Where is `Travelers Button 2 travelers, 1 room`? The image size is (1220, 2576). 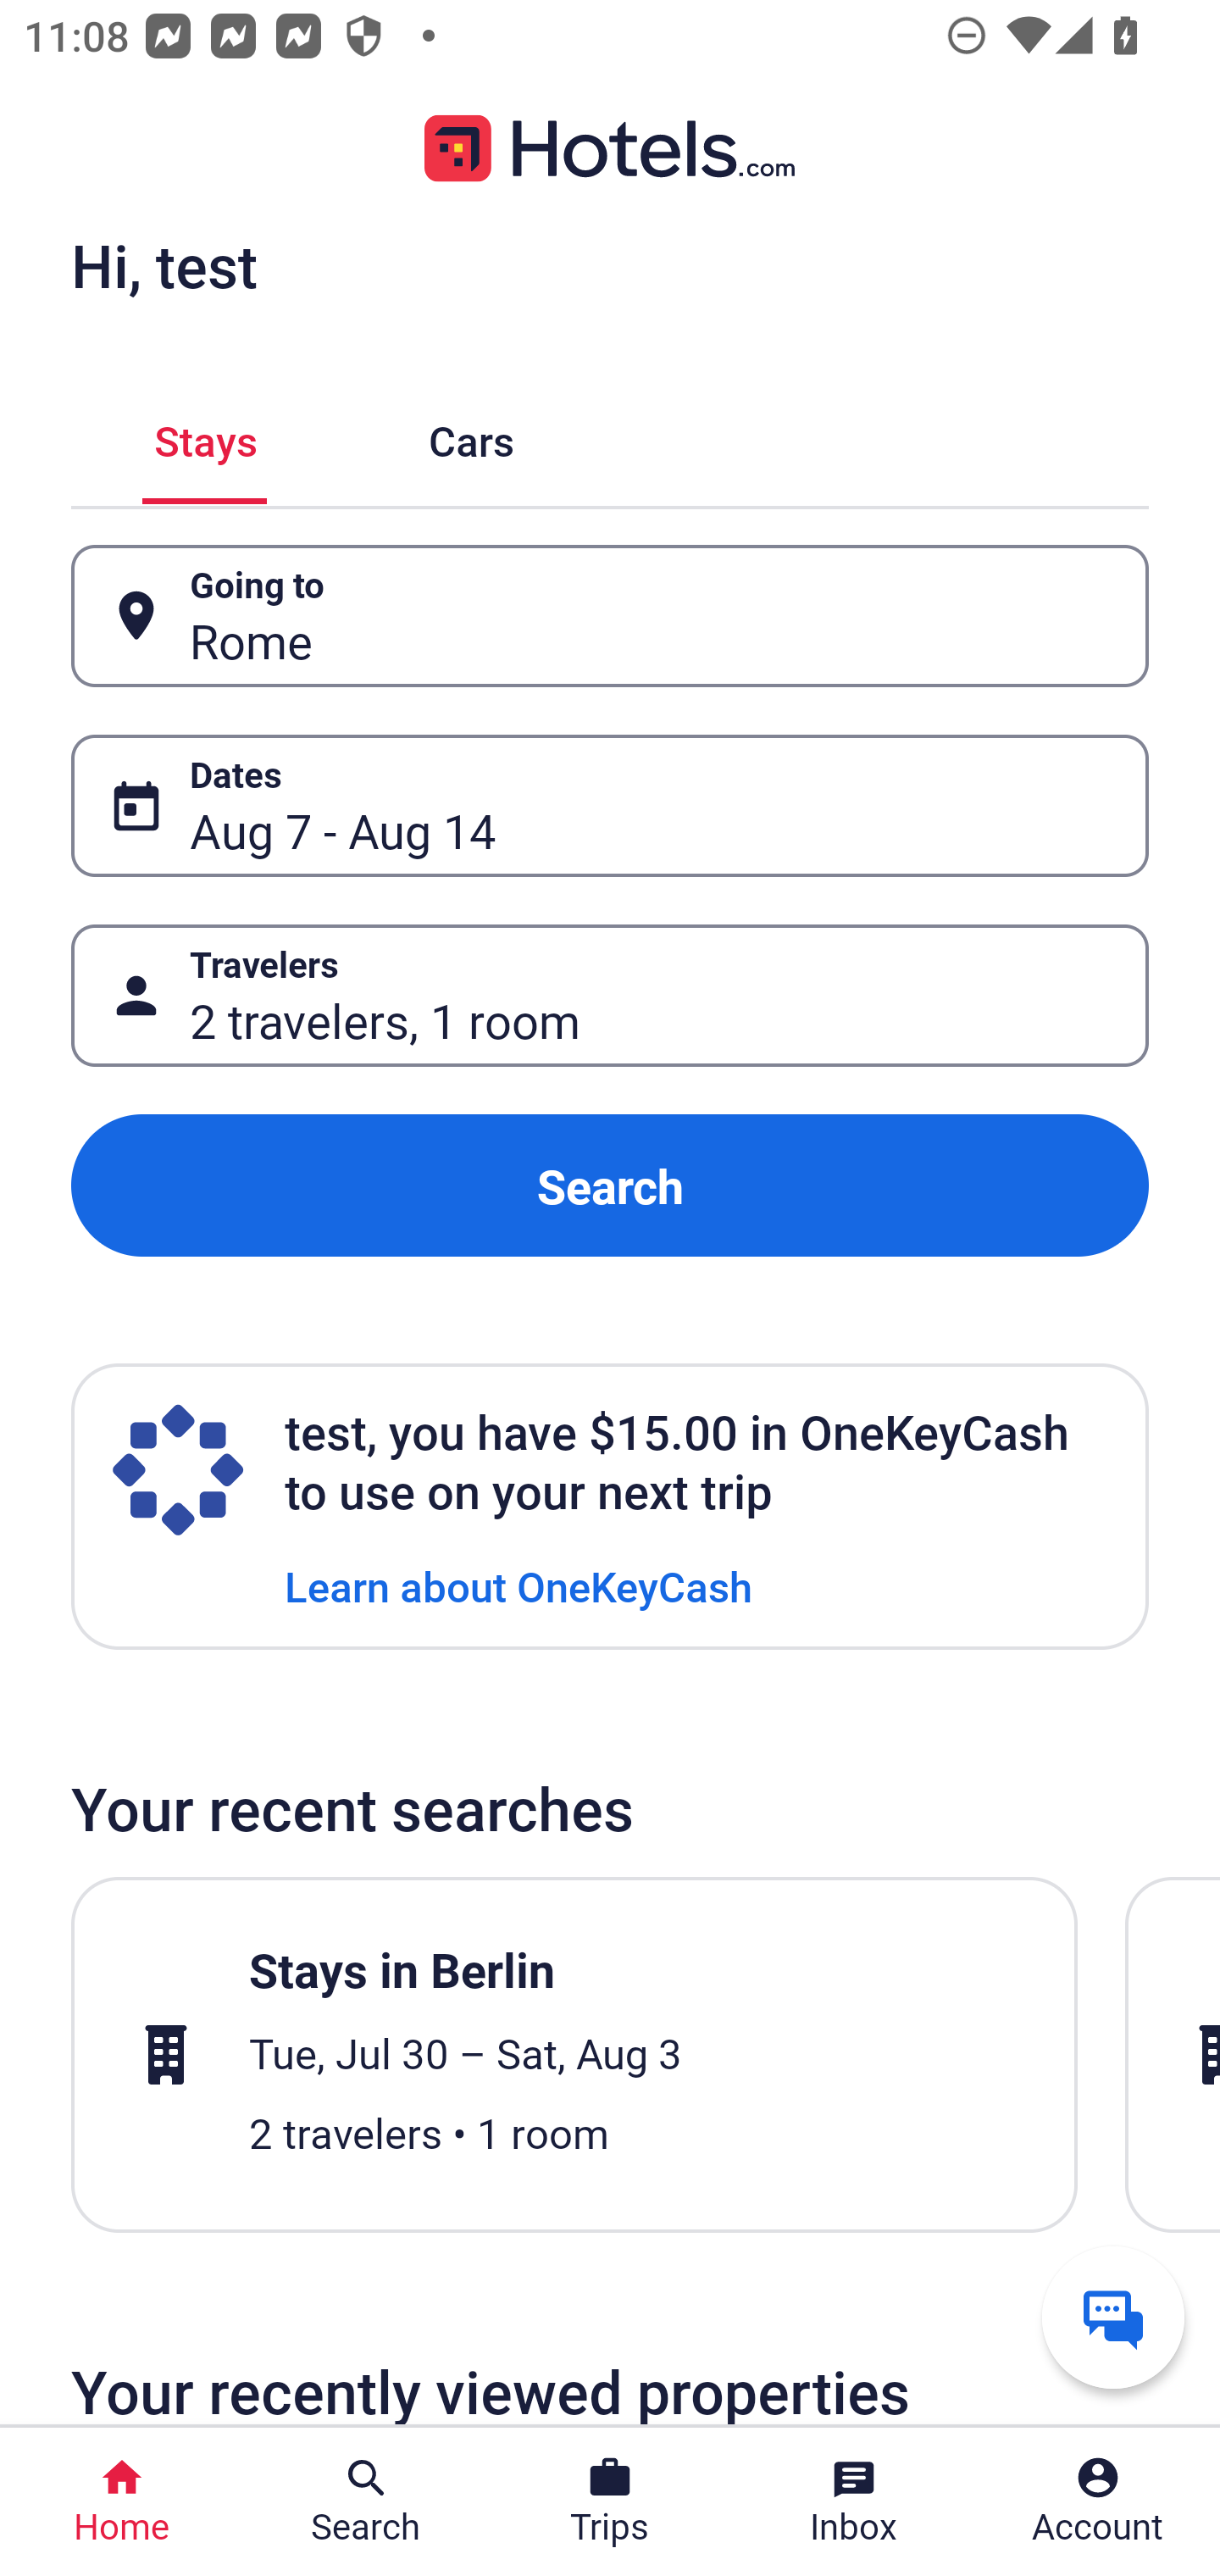 Travelers Button 2 travelers, 1 room is located at coordinates (610, 995).